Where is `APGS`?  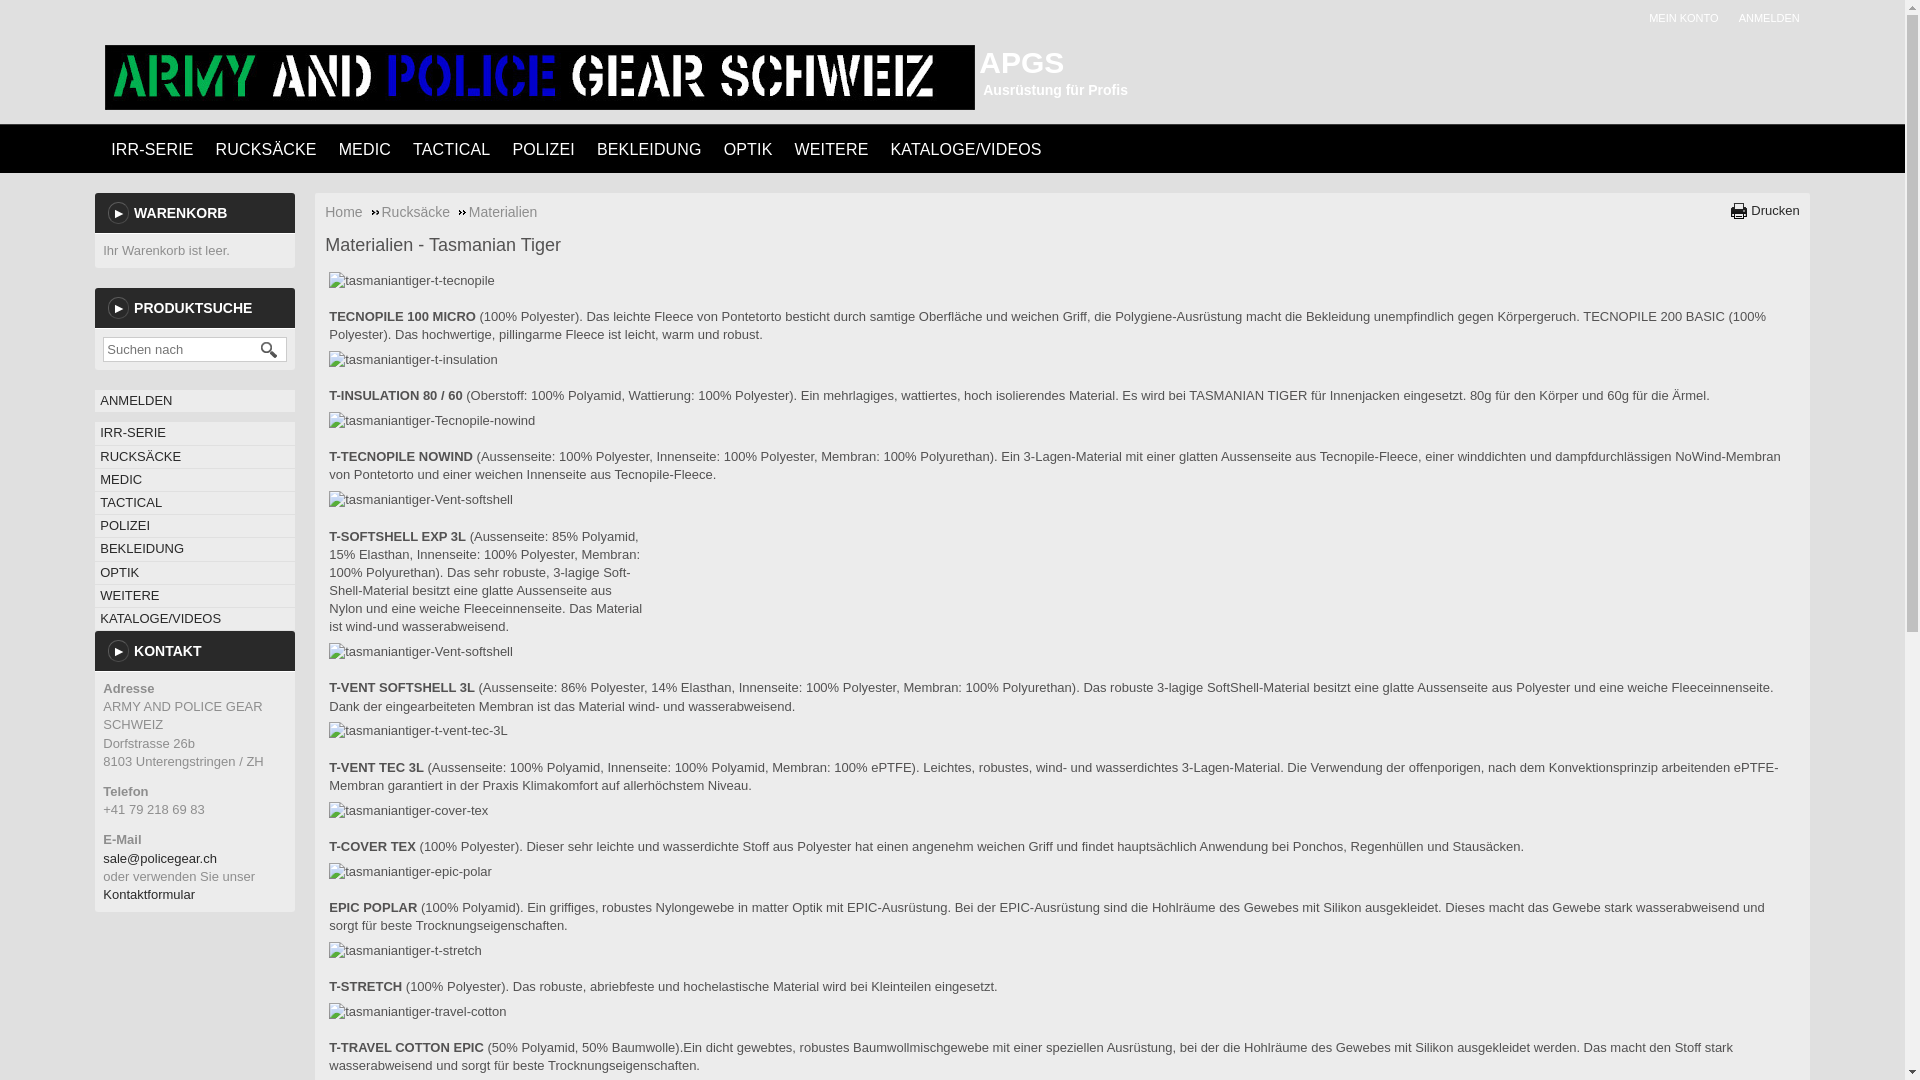 APGS is located at coordinates (1022, 62).